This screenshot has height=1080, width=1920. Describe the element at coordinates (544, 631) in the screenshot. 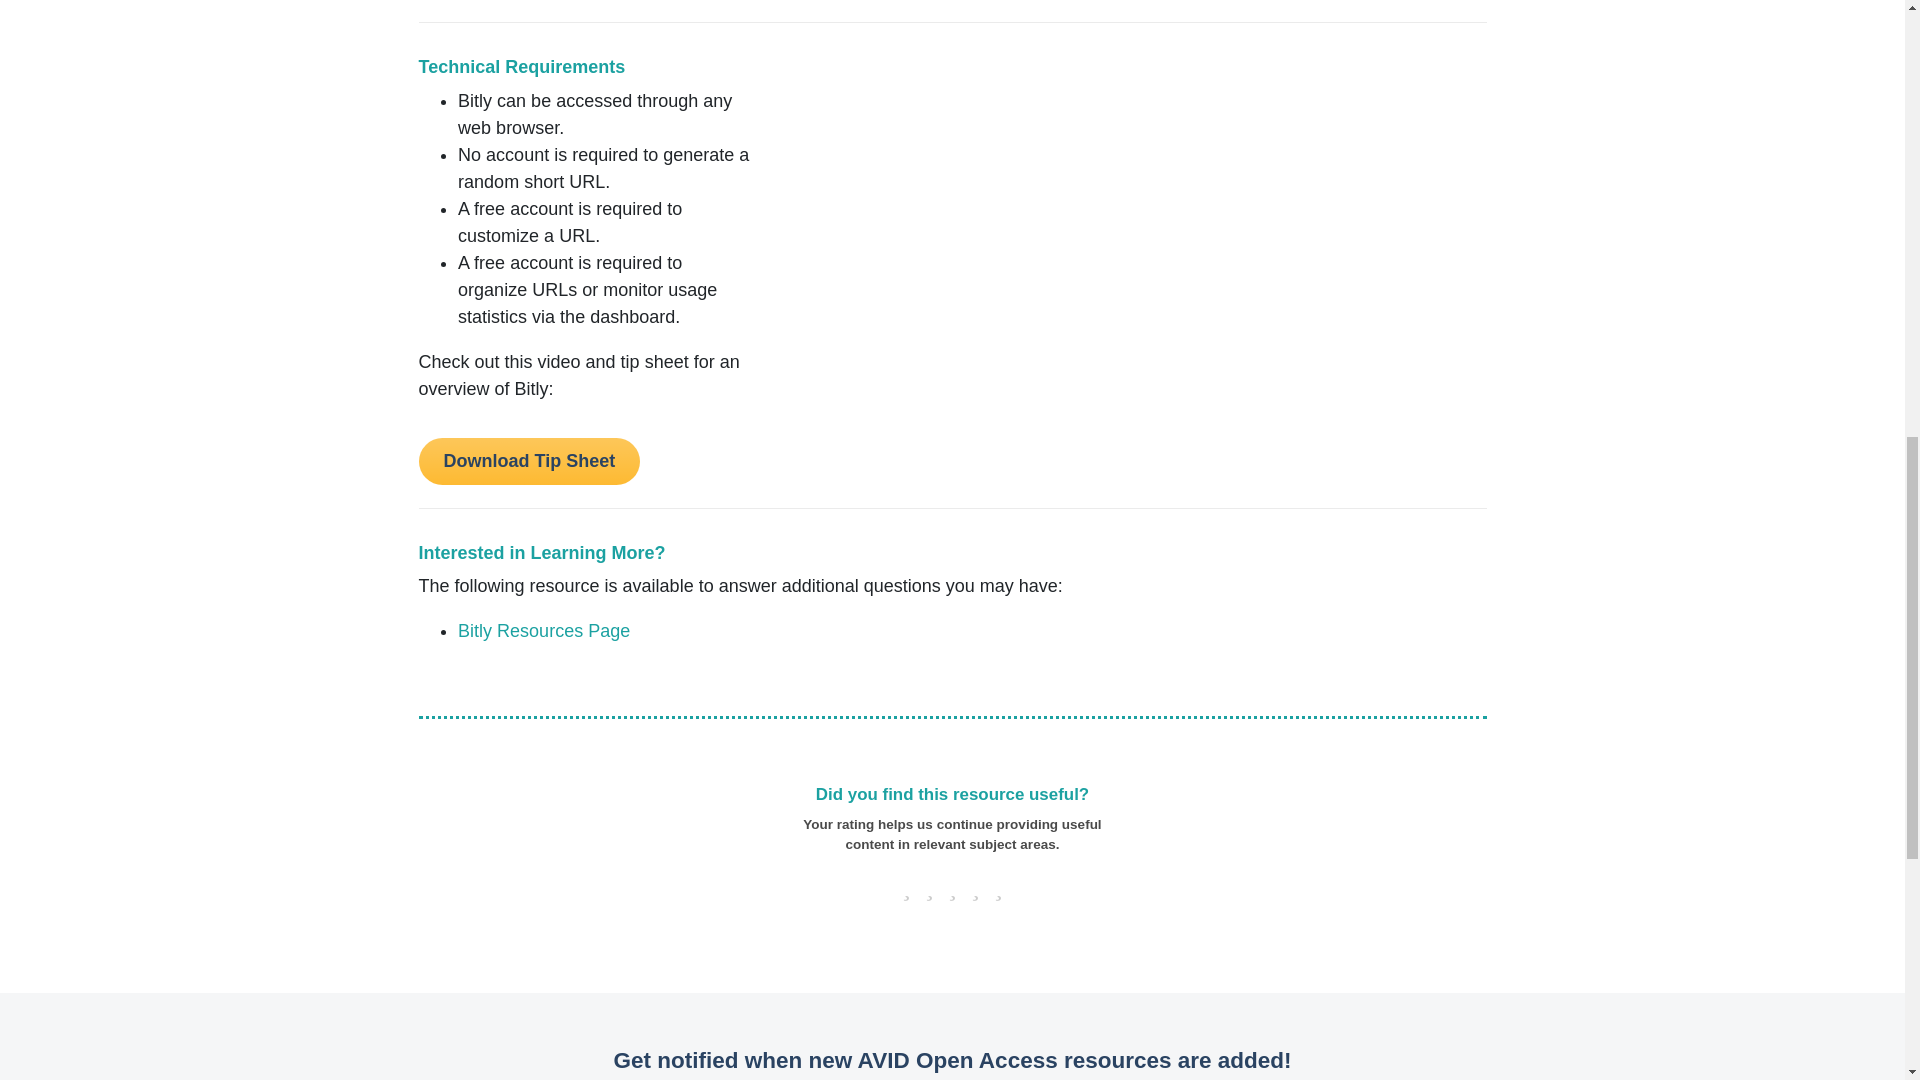

I see `Bitly Resources Page` at that location.